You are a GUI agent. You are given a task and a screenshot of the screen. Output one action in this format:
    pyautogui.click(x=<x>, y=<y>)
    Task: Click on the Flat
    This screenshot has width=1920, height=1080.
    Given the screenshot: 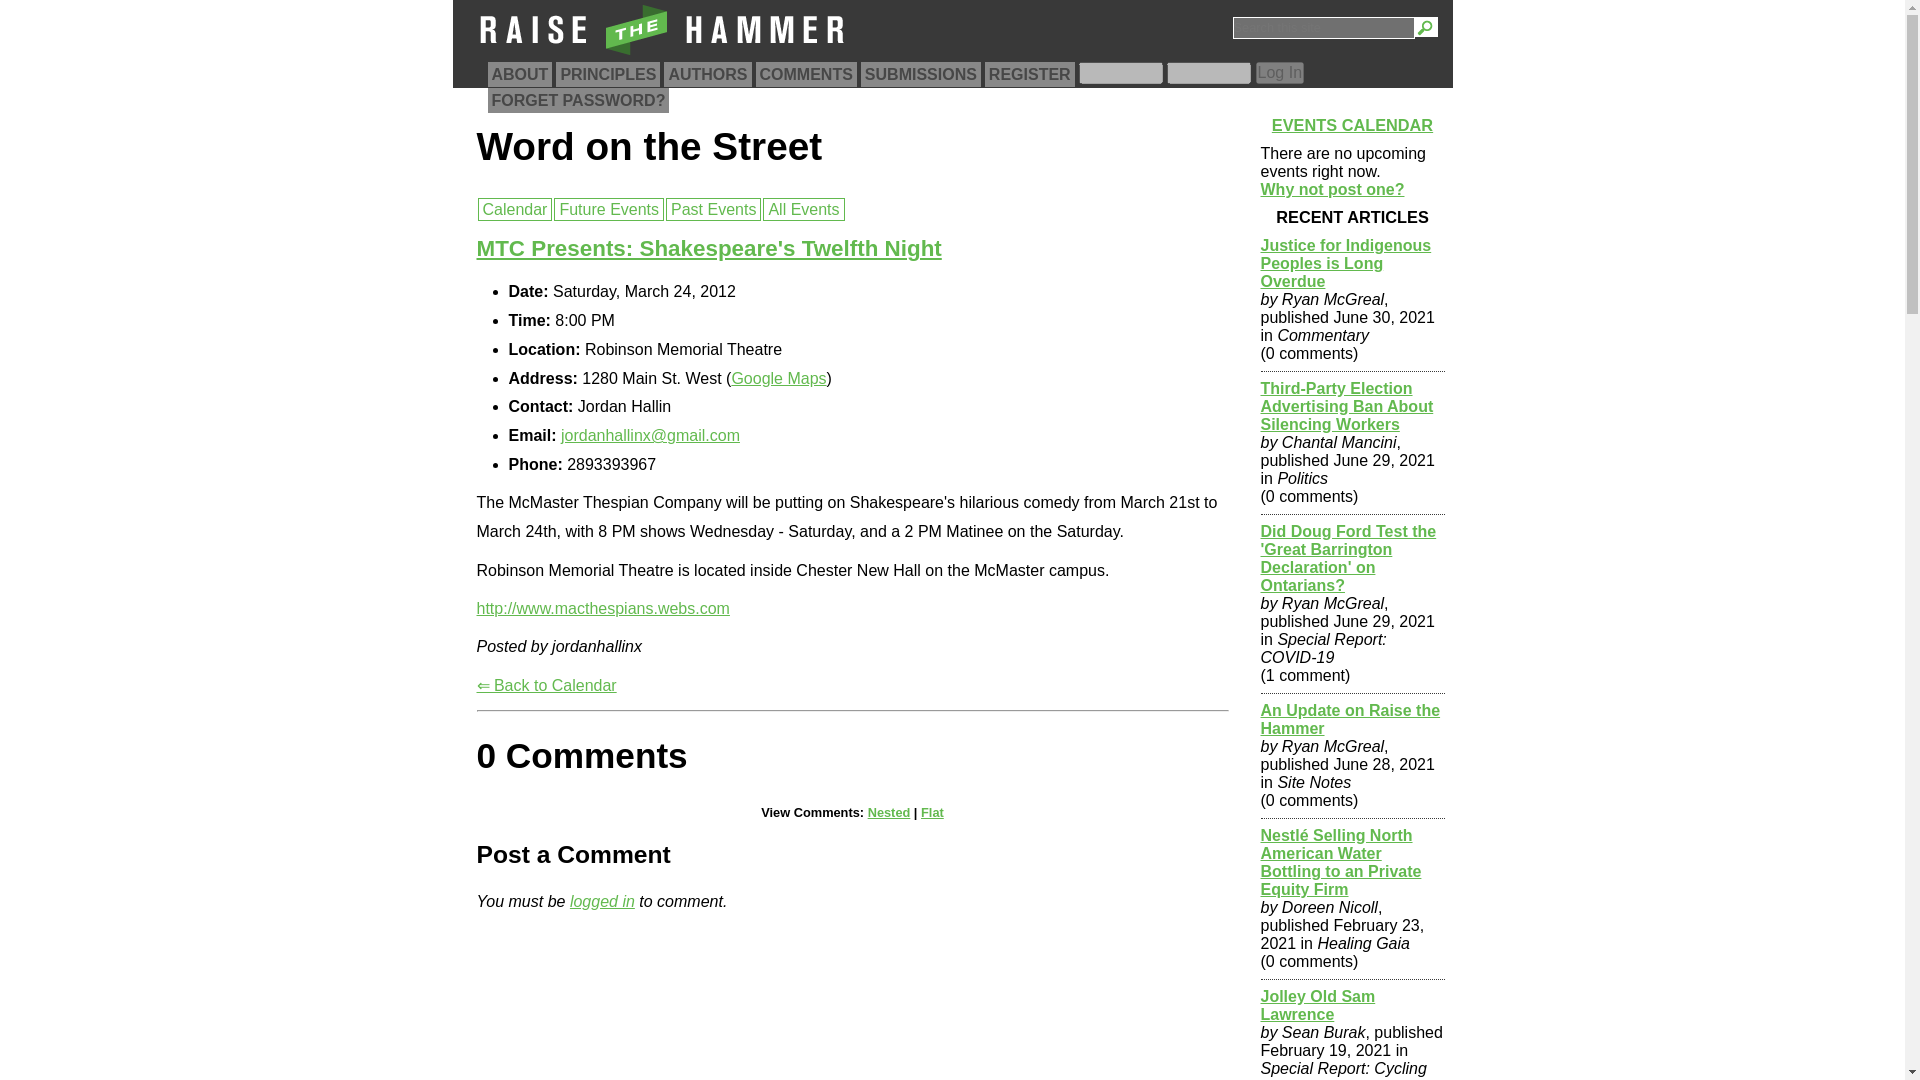 What is the action you would take?
    pyautogui.click(x=932, y=812)
    